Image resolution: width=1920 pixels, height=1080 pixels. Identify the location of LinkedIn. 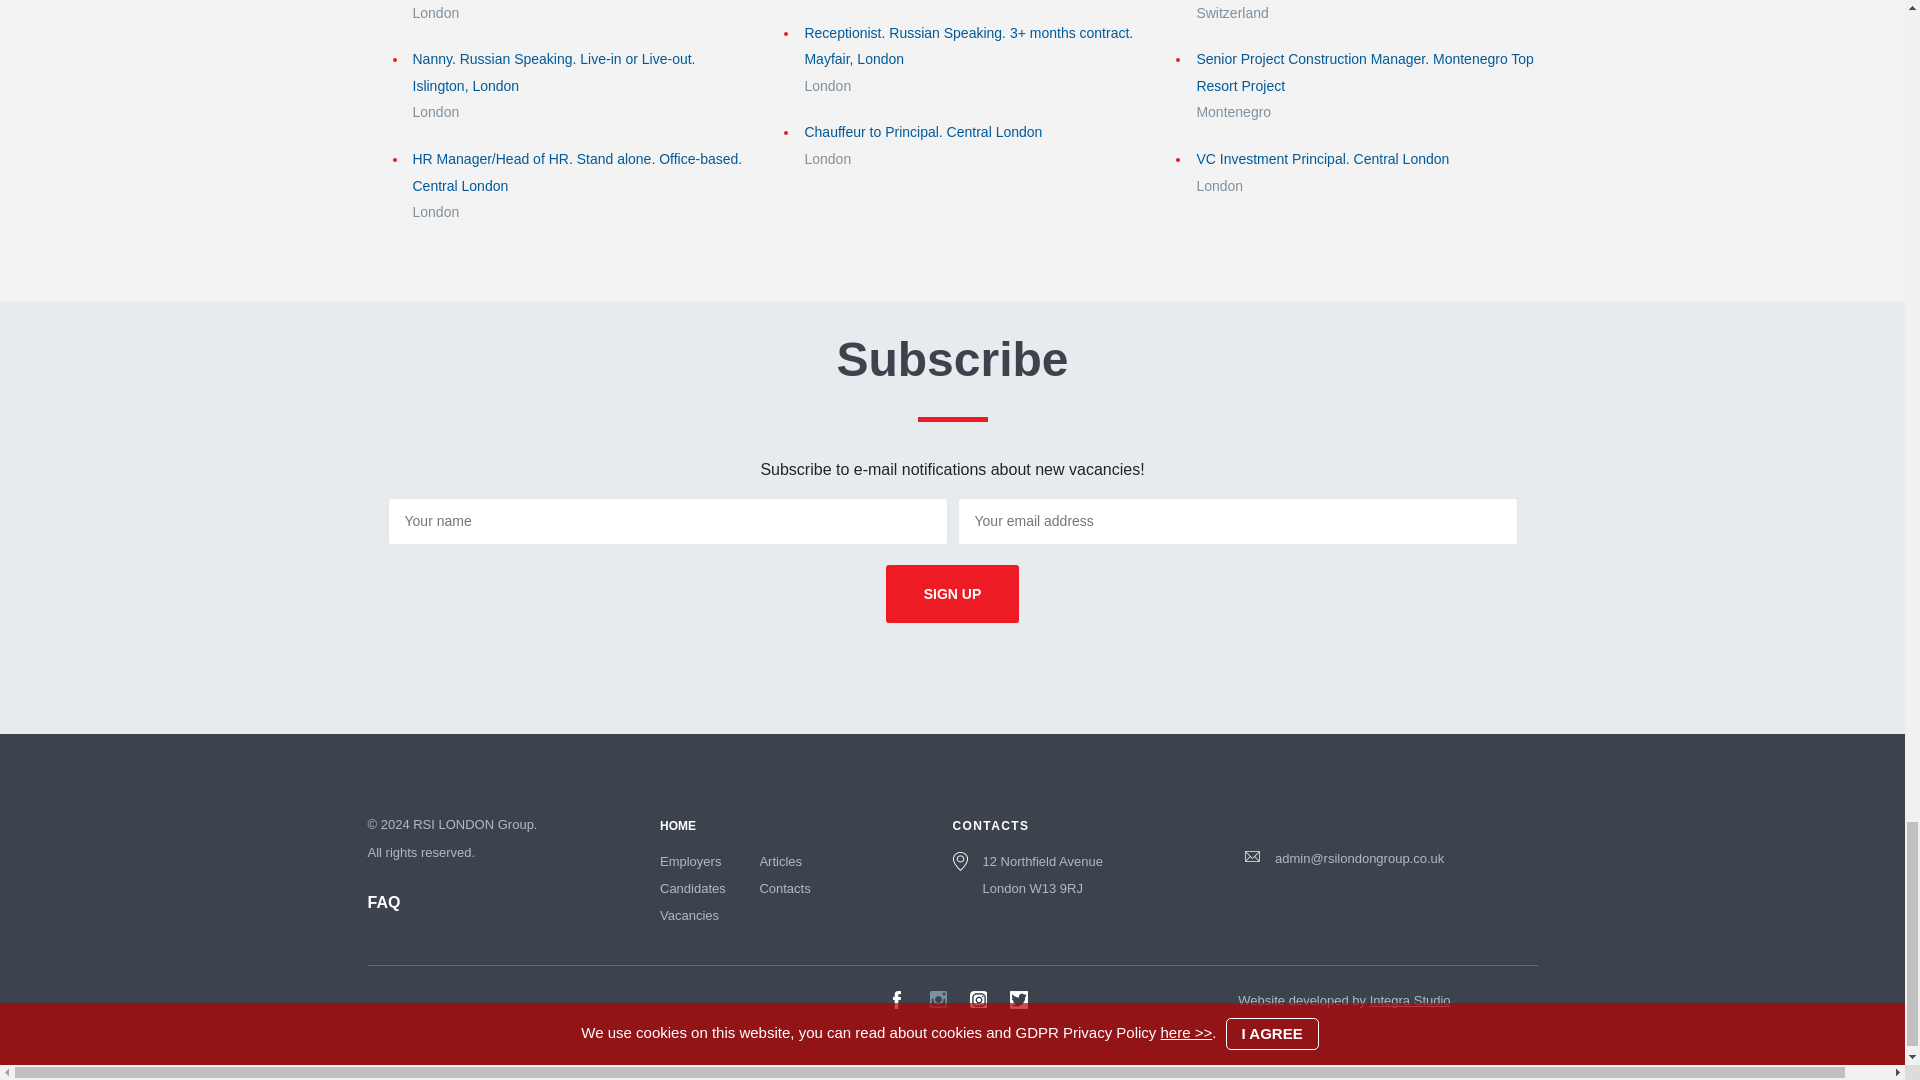
(938, 999).